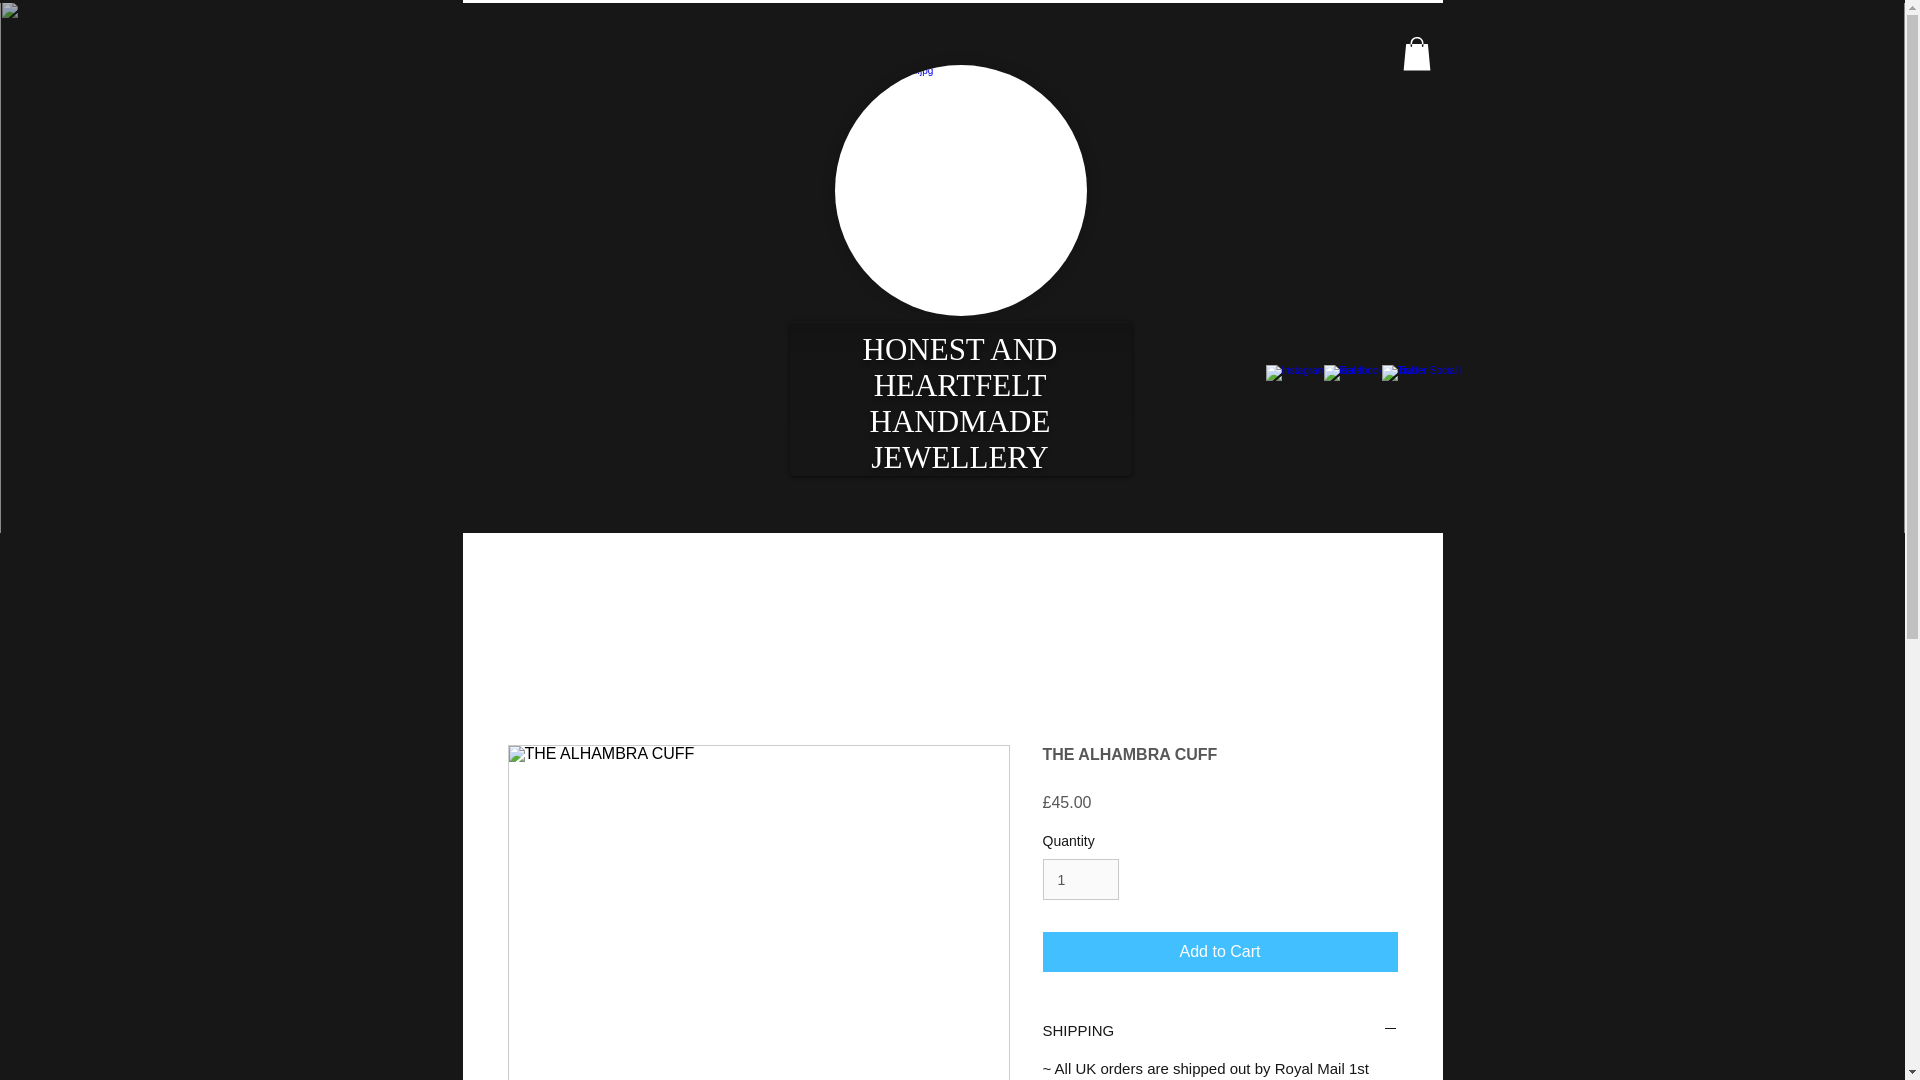  What do you see at coordinates (960, 403) in the screenshot?
I see `HONEST AND HEARTFELT HANDMADE JEWELLERY` at bounding box center [960, 403].